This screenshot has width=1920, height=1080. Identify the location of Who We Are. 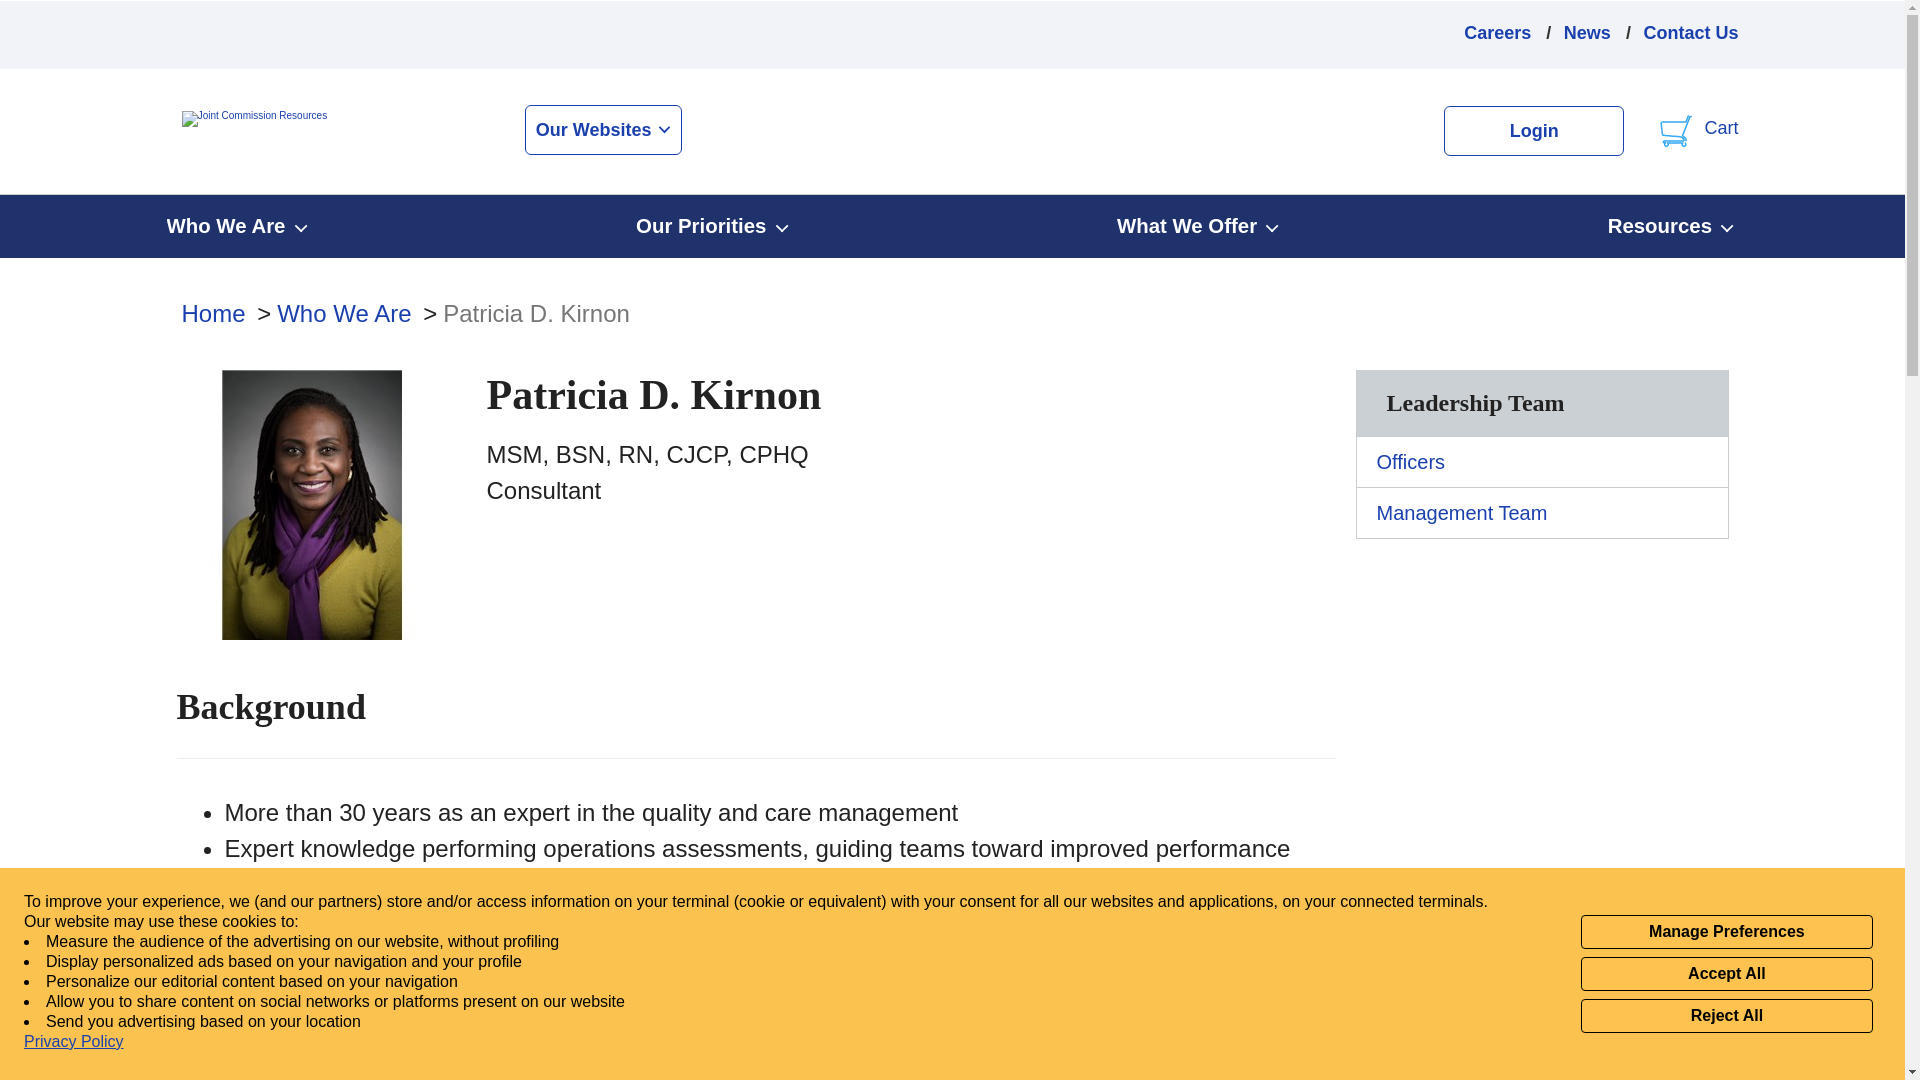
(238, 226).